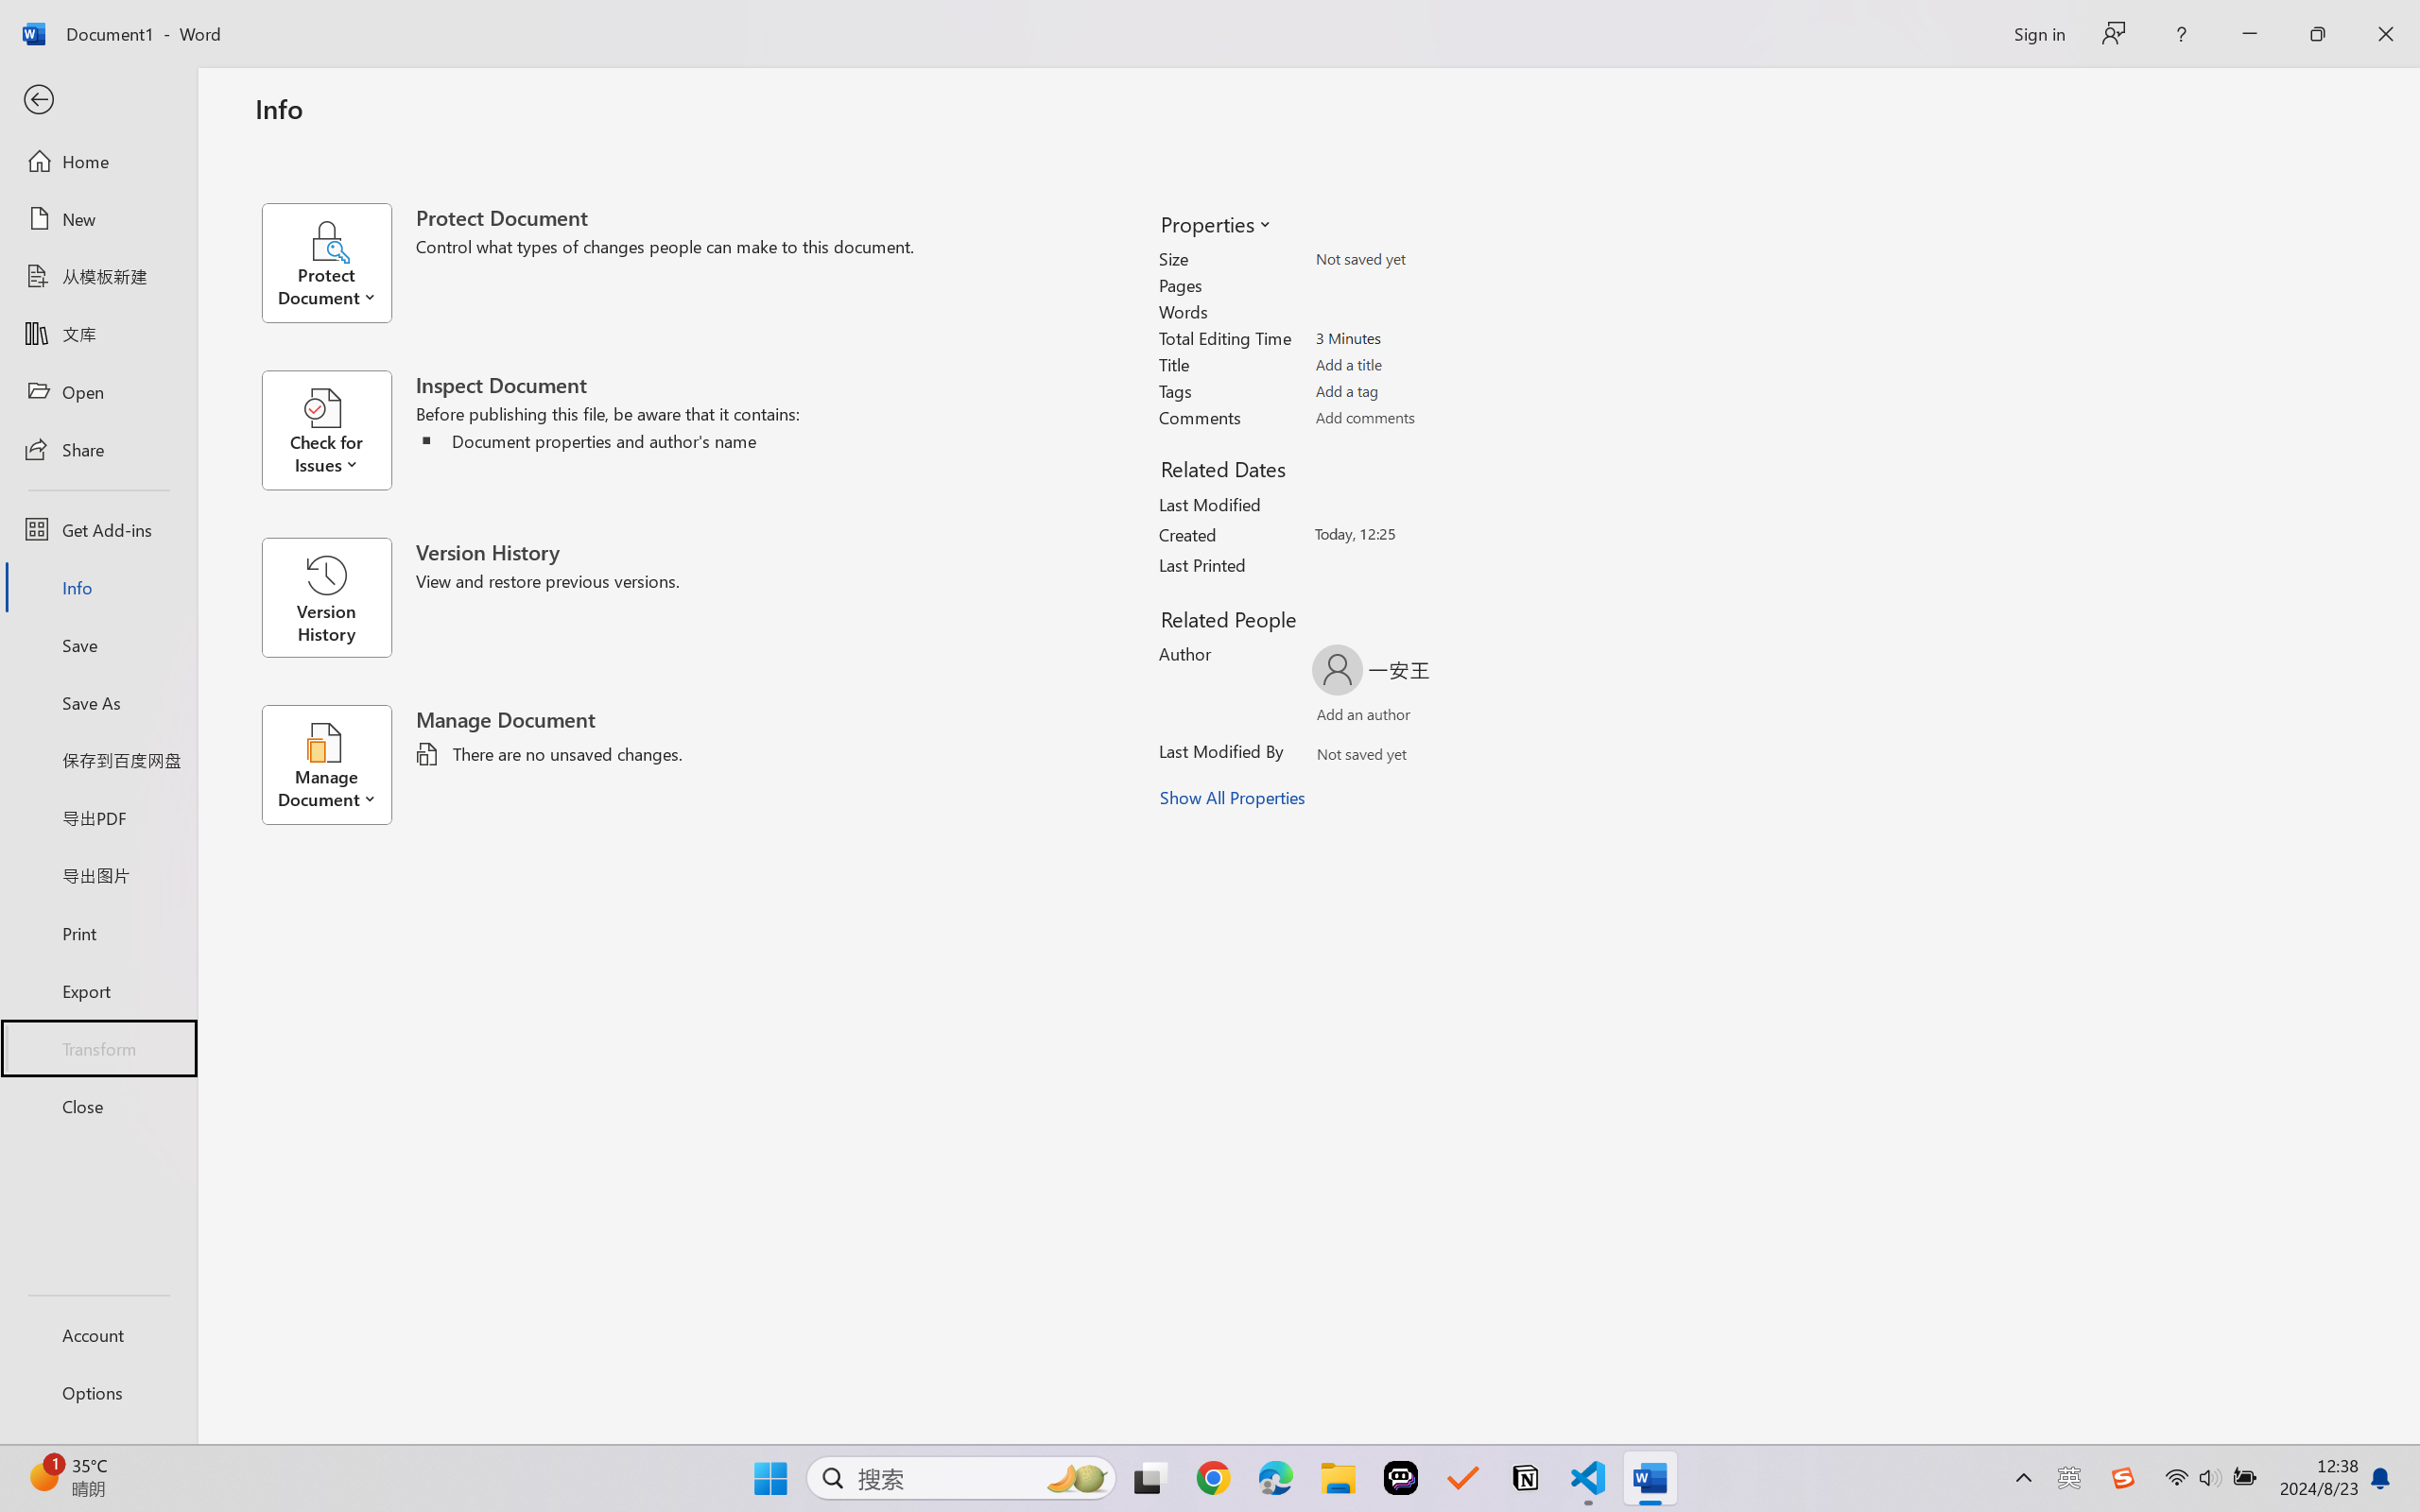 This screenshot has width=2420, height=1512. Describe the element at coordinates (1426, 312) in the screenshot. I see `Words` at that location.